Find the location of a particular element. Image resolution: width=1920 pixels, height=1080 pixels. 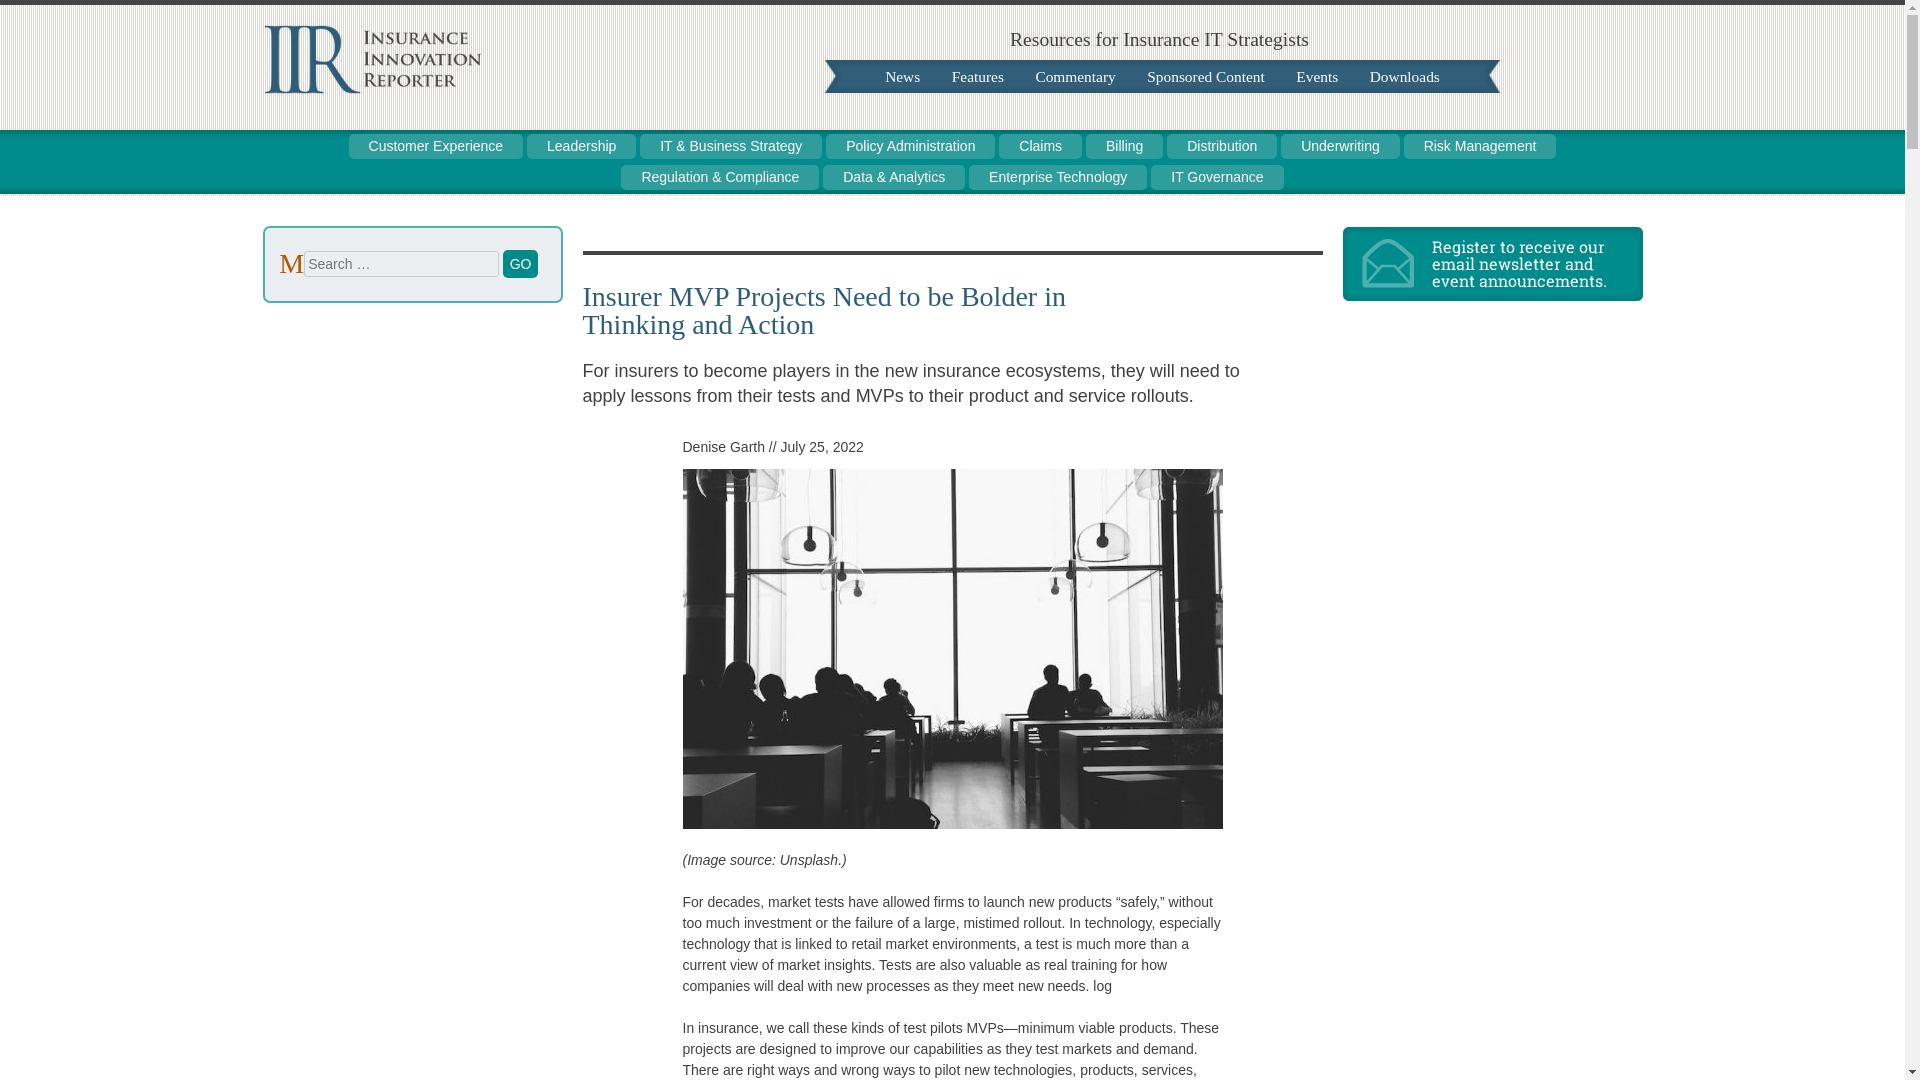

Skip to content is located at coordinates (298, 144).